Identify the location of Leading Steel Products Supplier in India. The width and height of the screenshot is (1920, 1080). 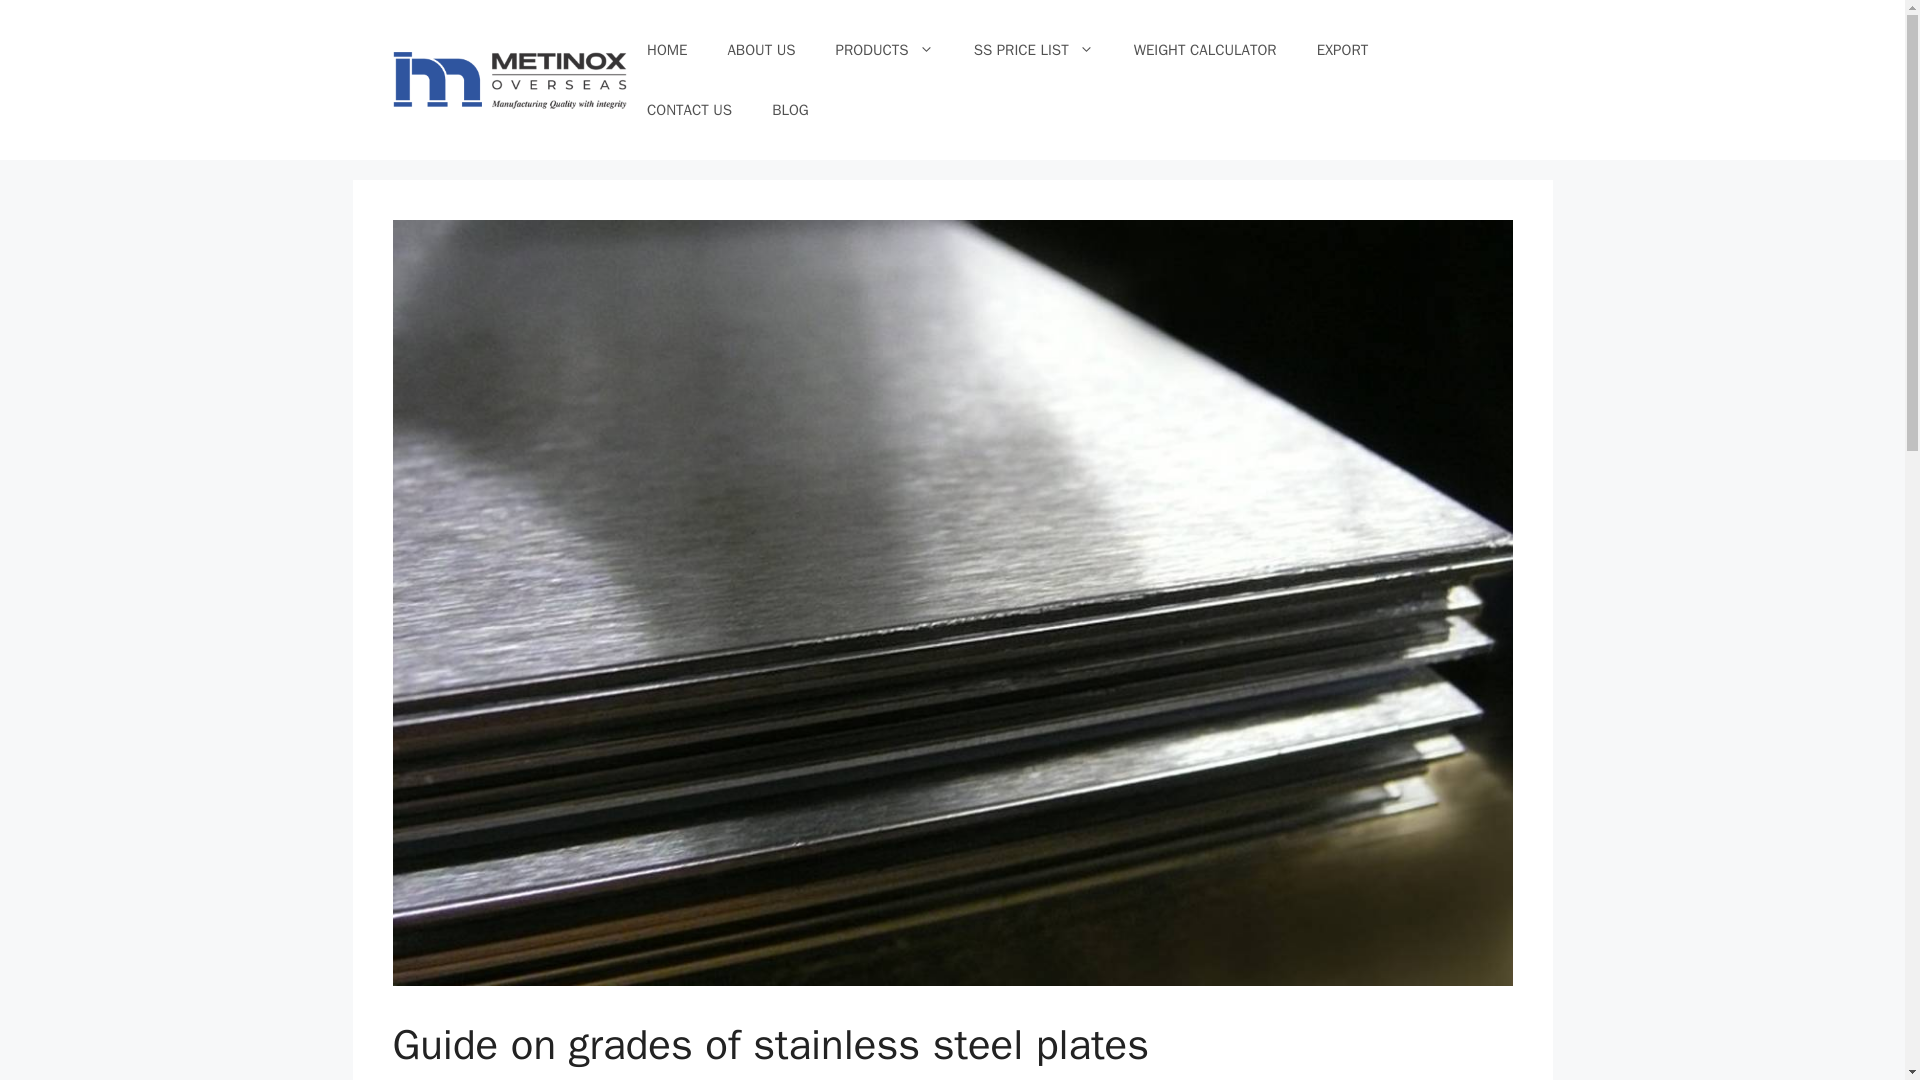
(509, 78).